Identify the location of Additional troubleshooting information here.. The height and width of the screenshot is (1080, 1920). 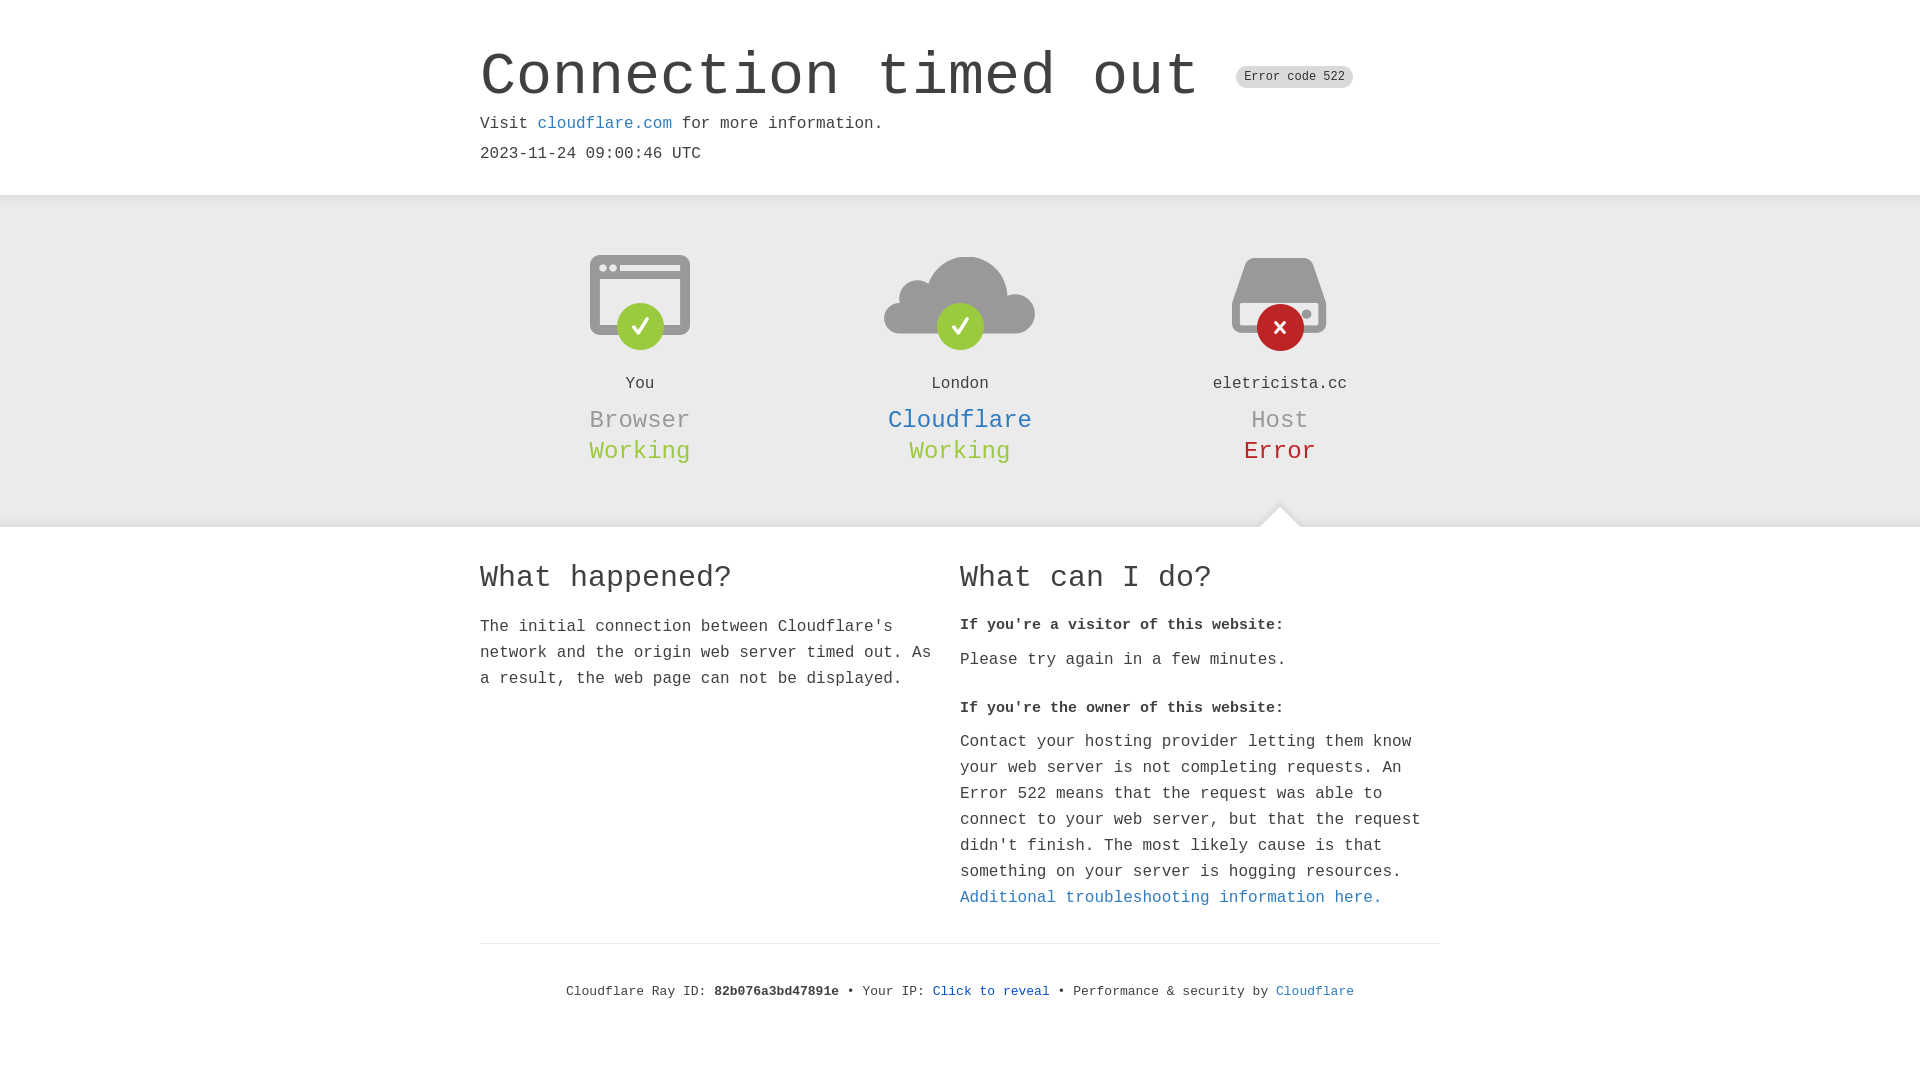
(1171, 898).